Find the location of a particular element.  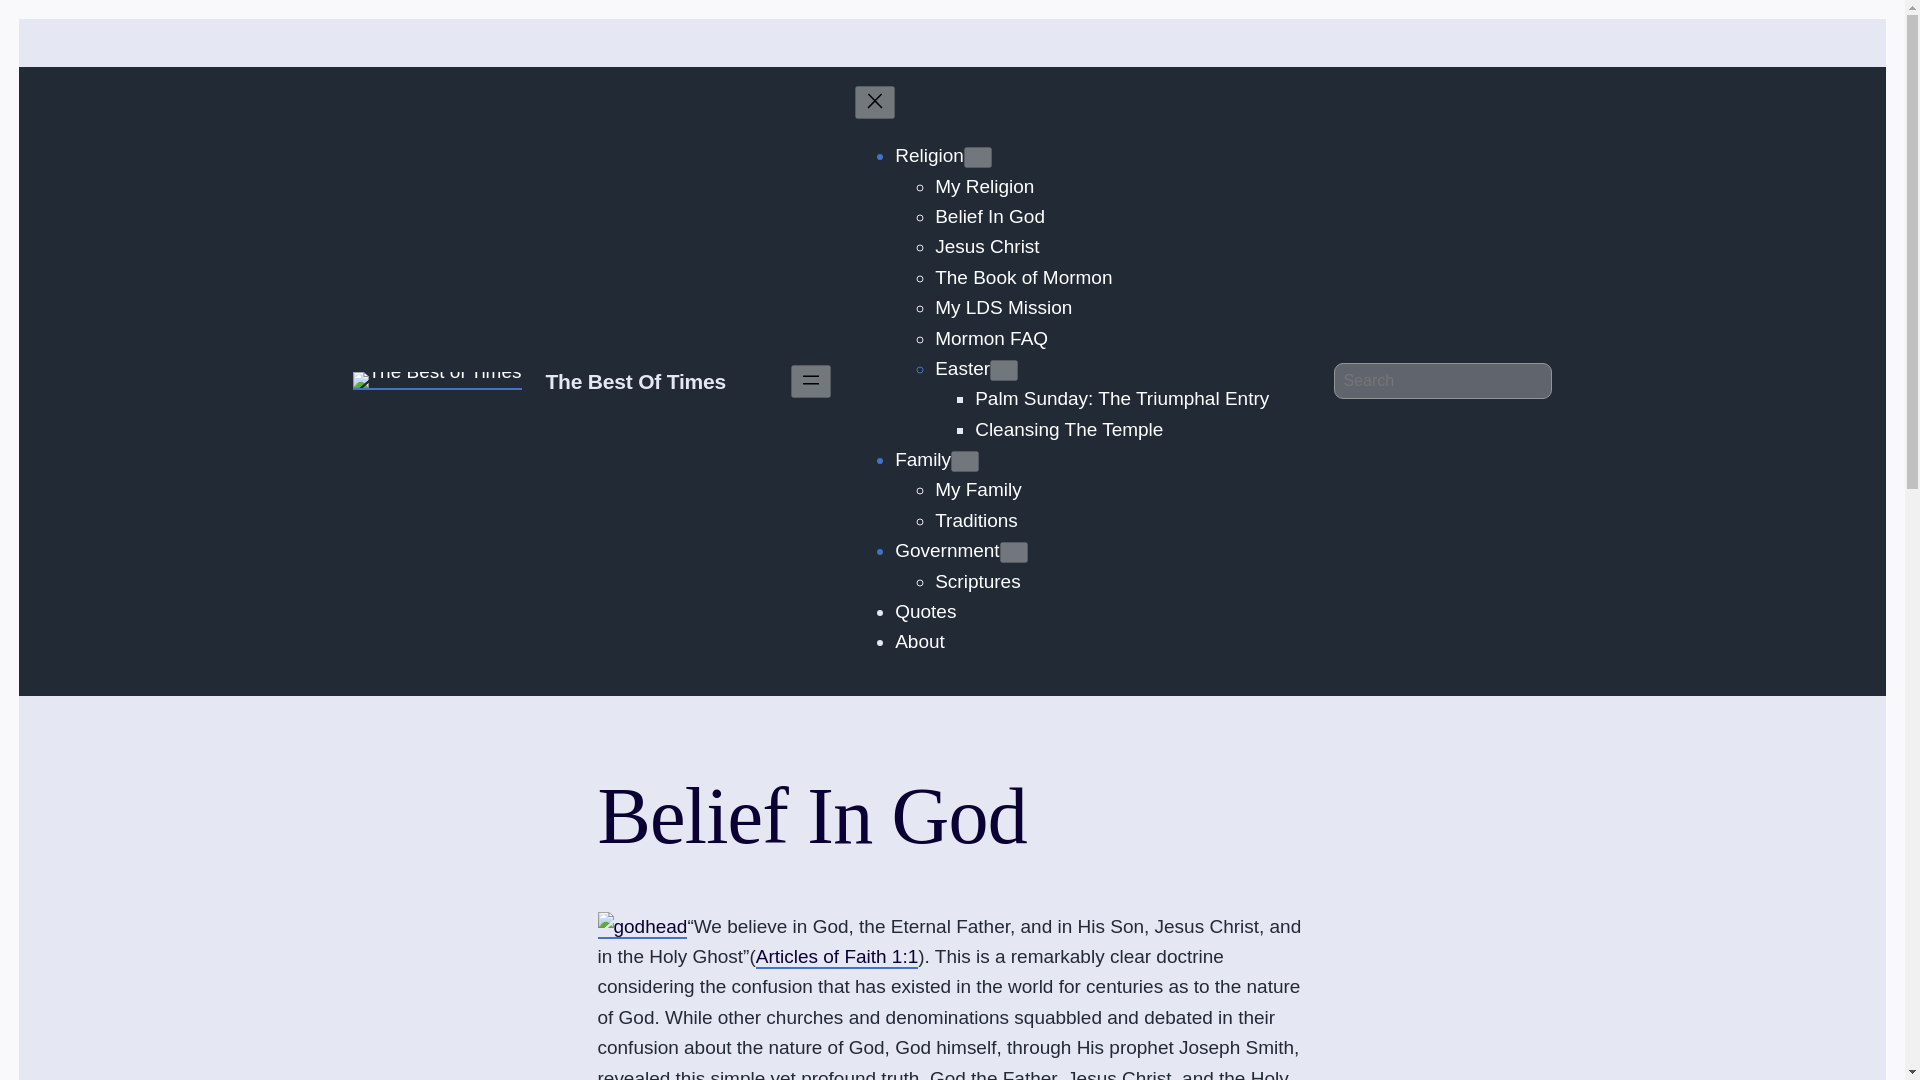

Quotes is located at coordinates (925, 612).